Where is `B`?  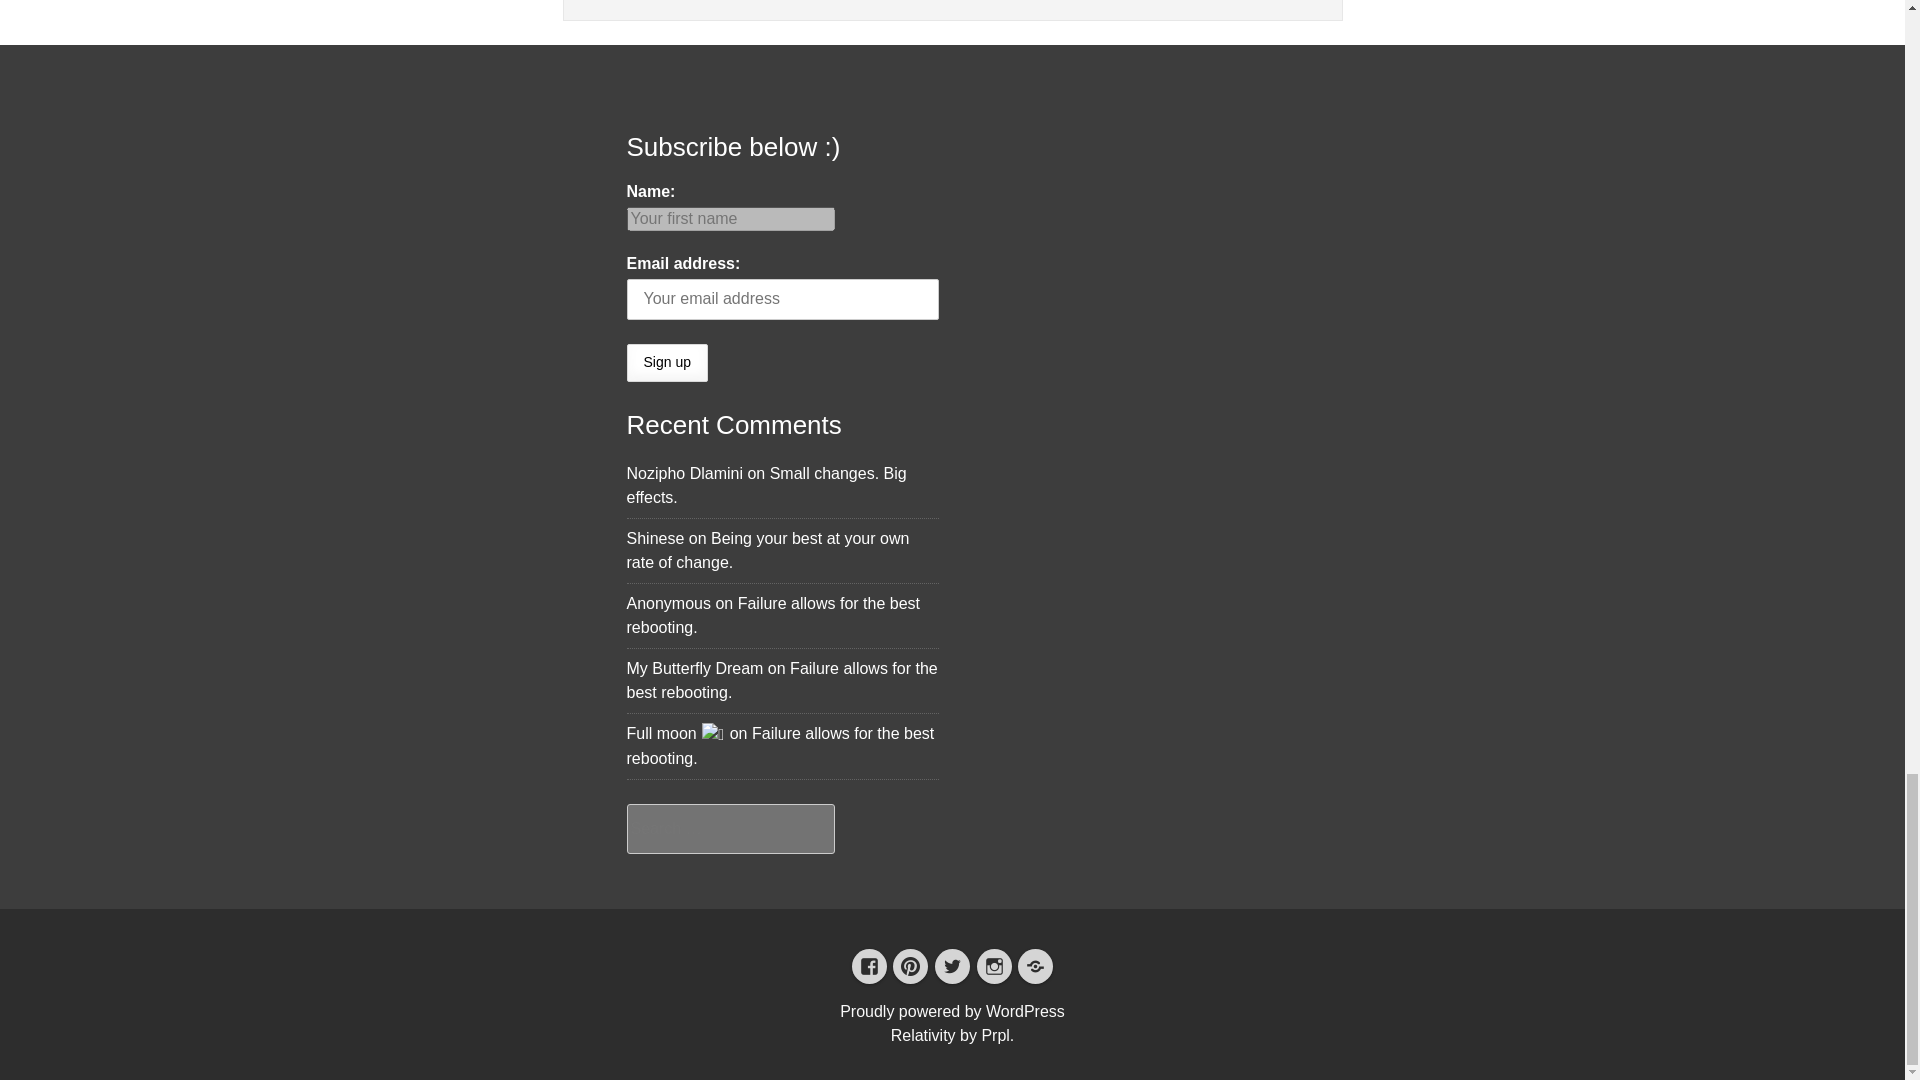
B is located at coordinates (1034, 964).